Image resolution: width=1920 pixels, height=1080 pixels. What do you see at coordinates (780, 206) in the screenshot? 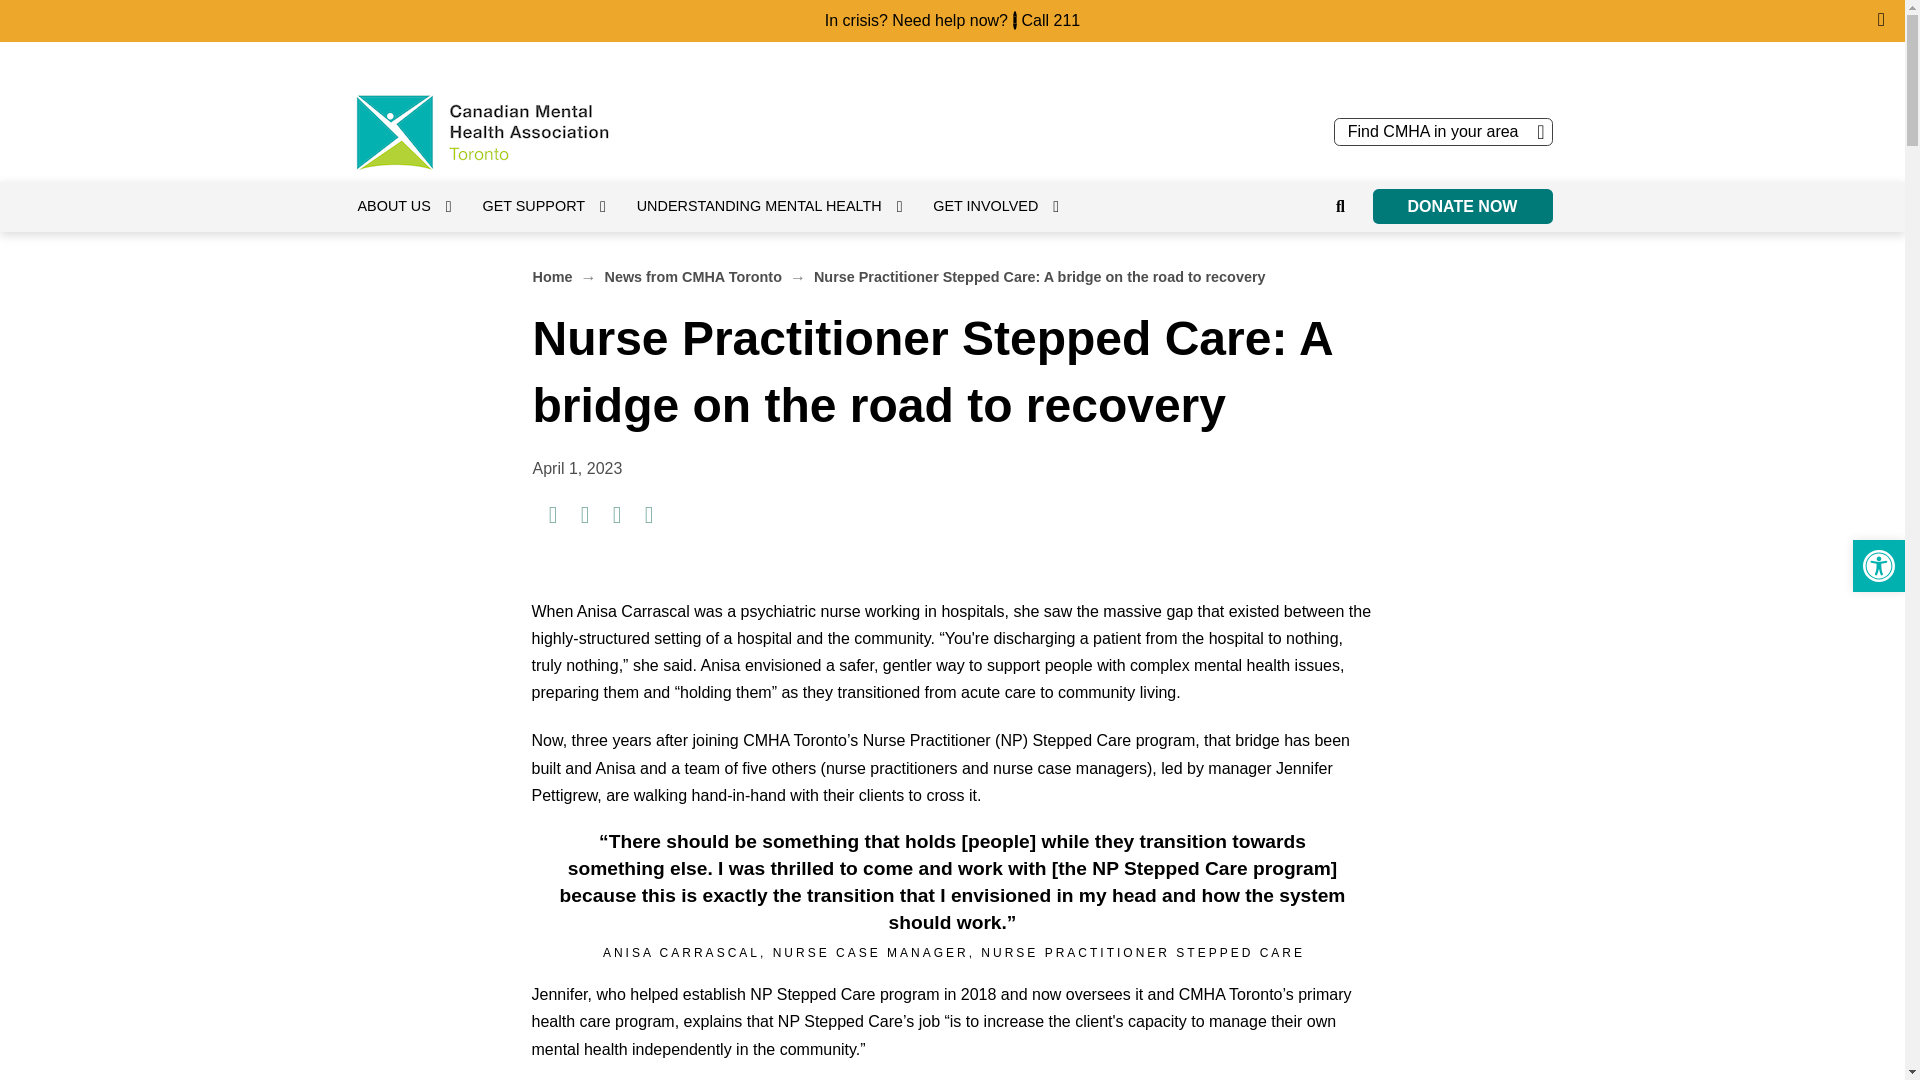
I see `Call 211` at bounding box center [780, 206].